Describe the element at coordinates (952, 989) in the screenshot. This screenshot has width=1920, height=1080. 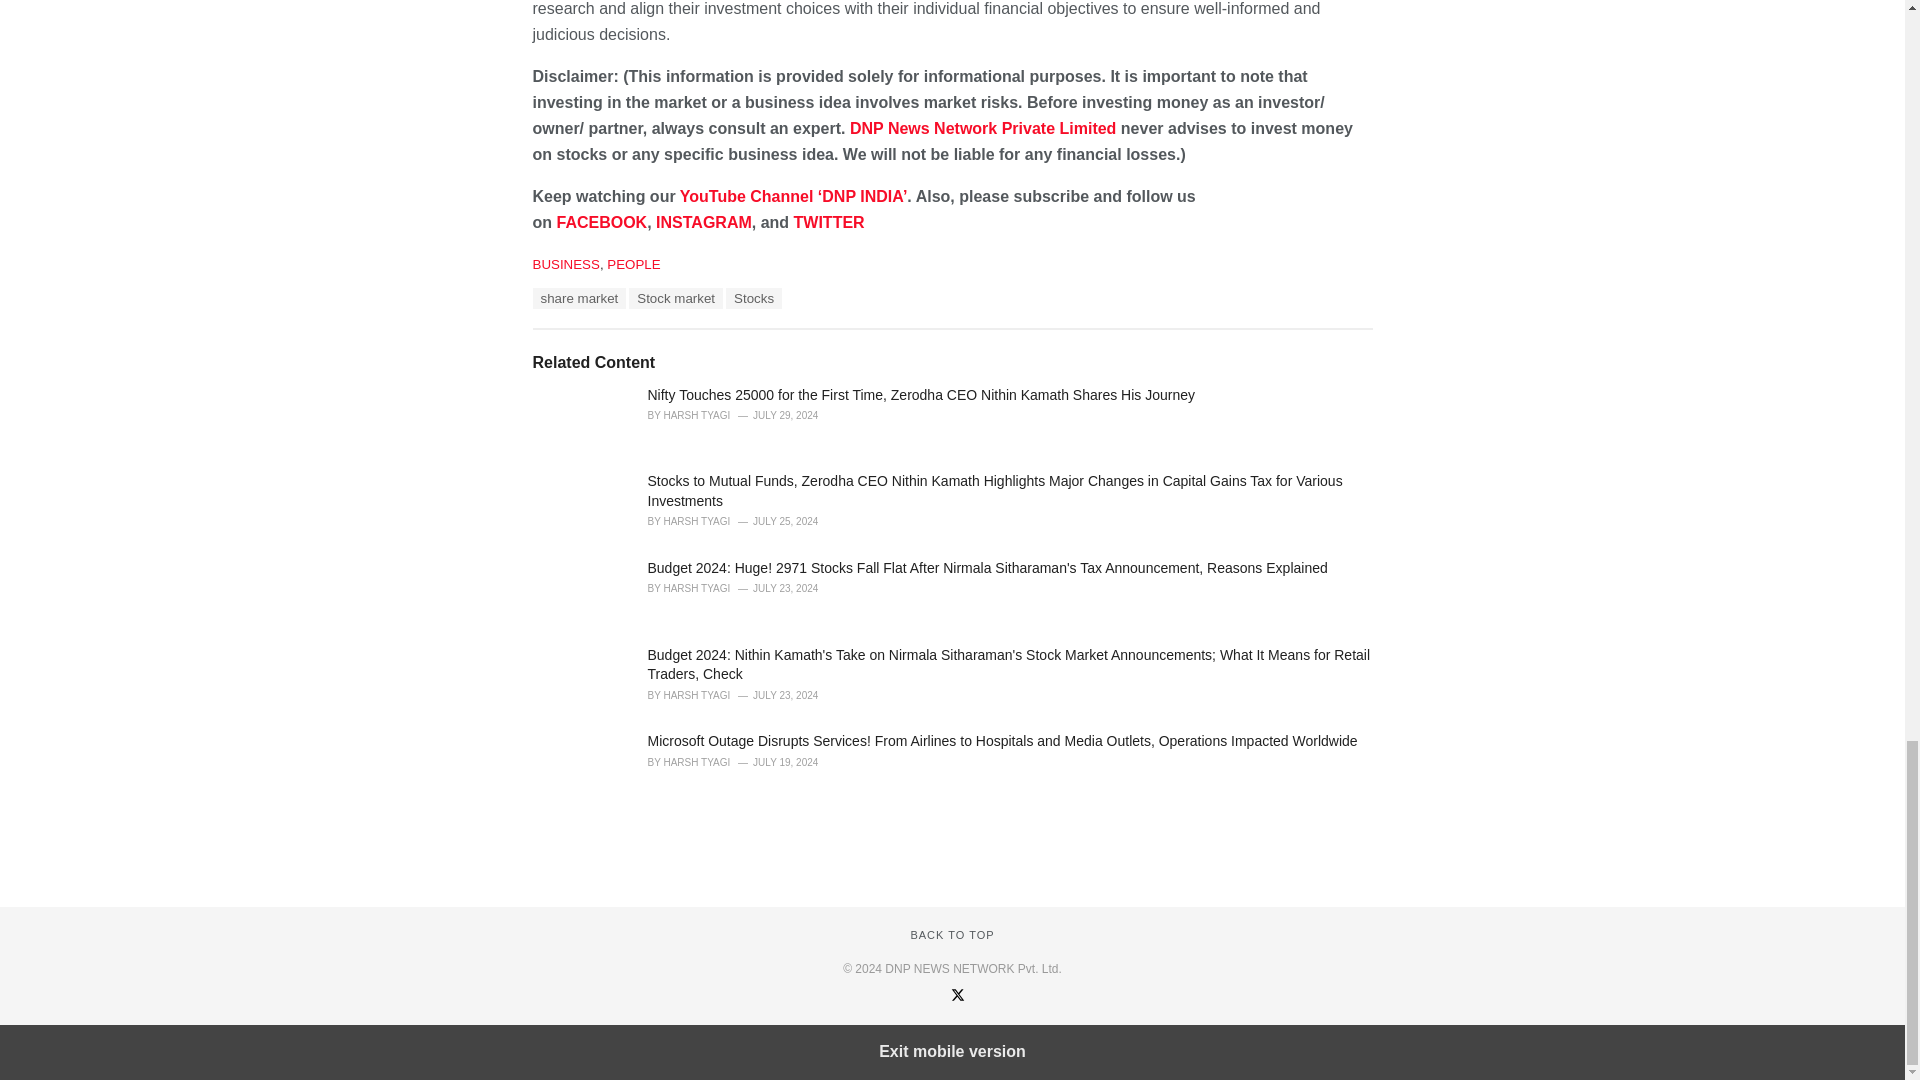
I see `BACK TO TOP` at that location.